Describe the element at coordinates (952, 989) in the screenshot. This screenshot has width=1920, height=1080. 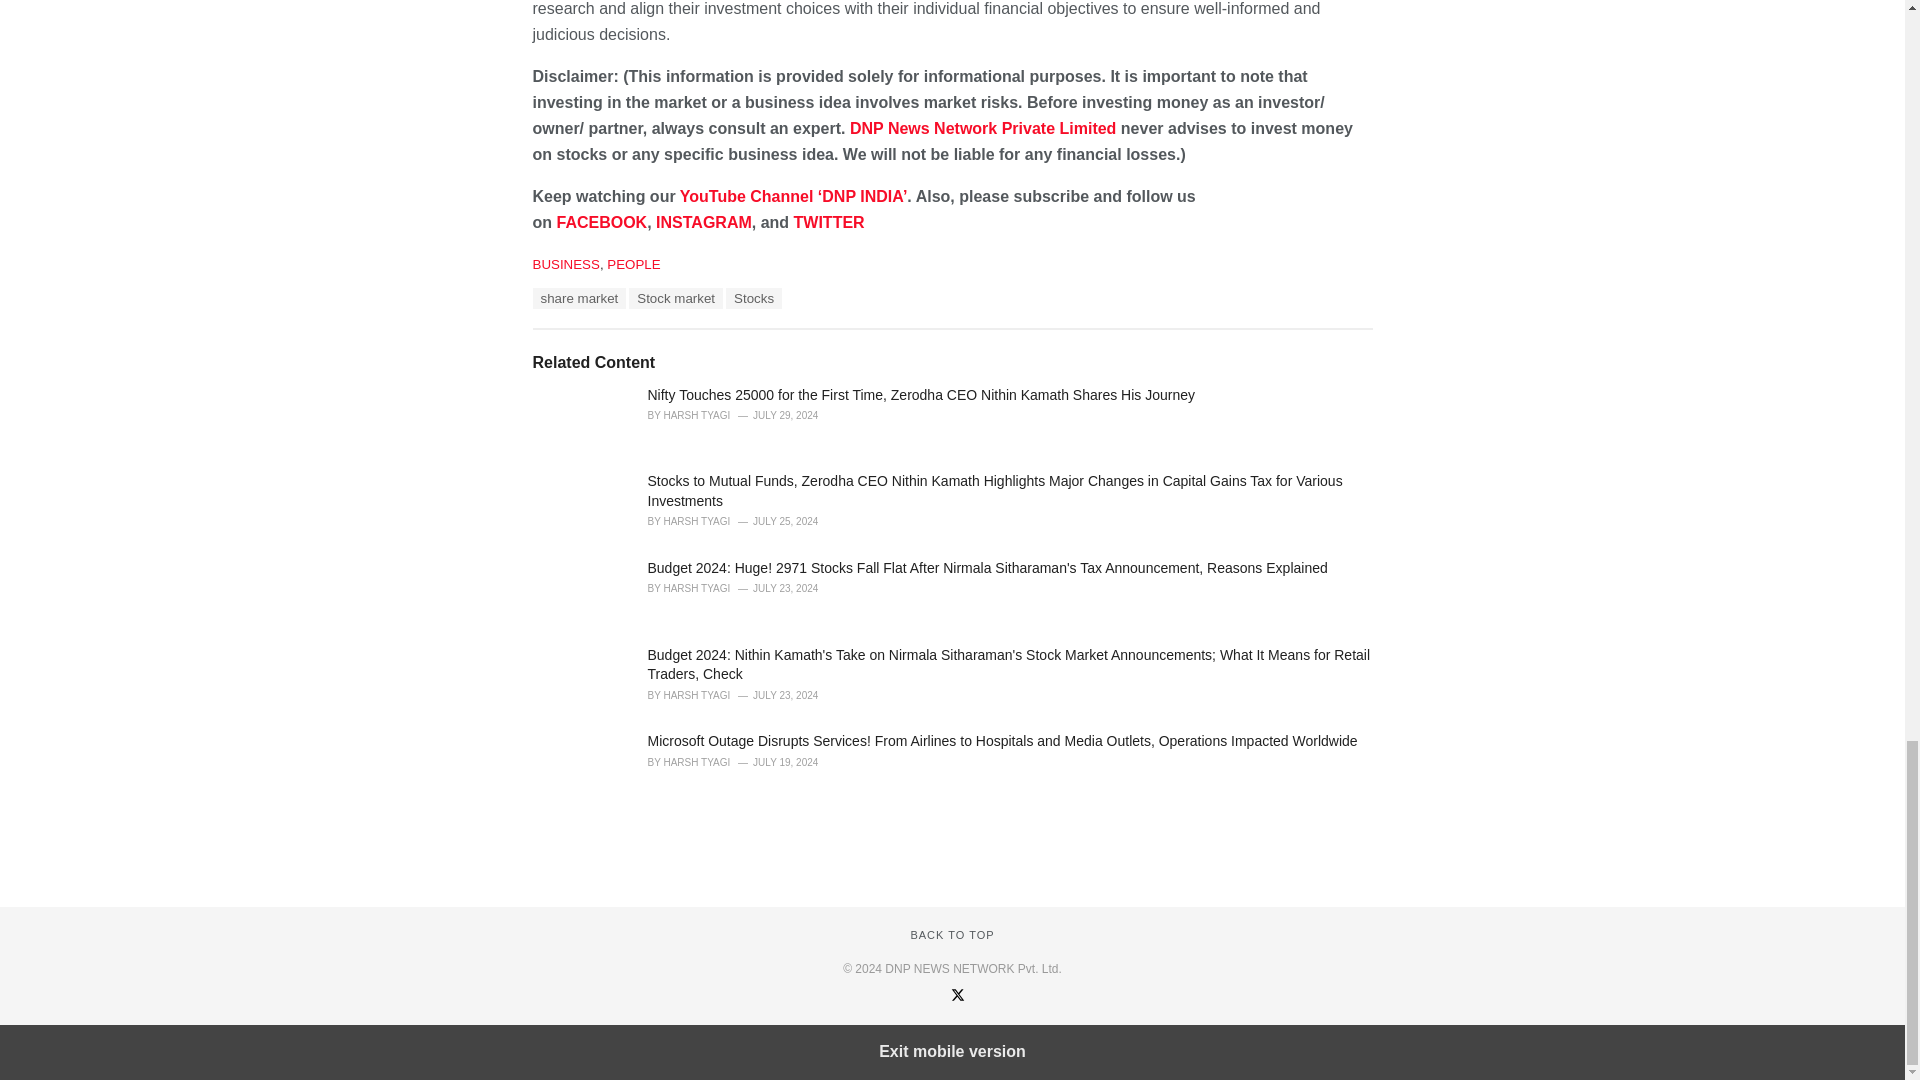
I see `BACK TO TOP` at that location.